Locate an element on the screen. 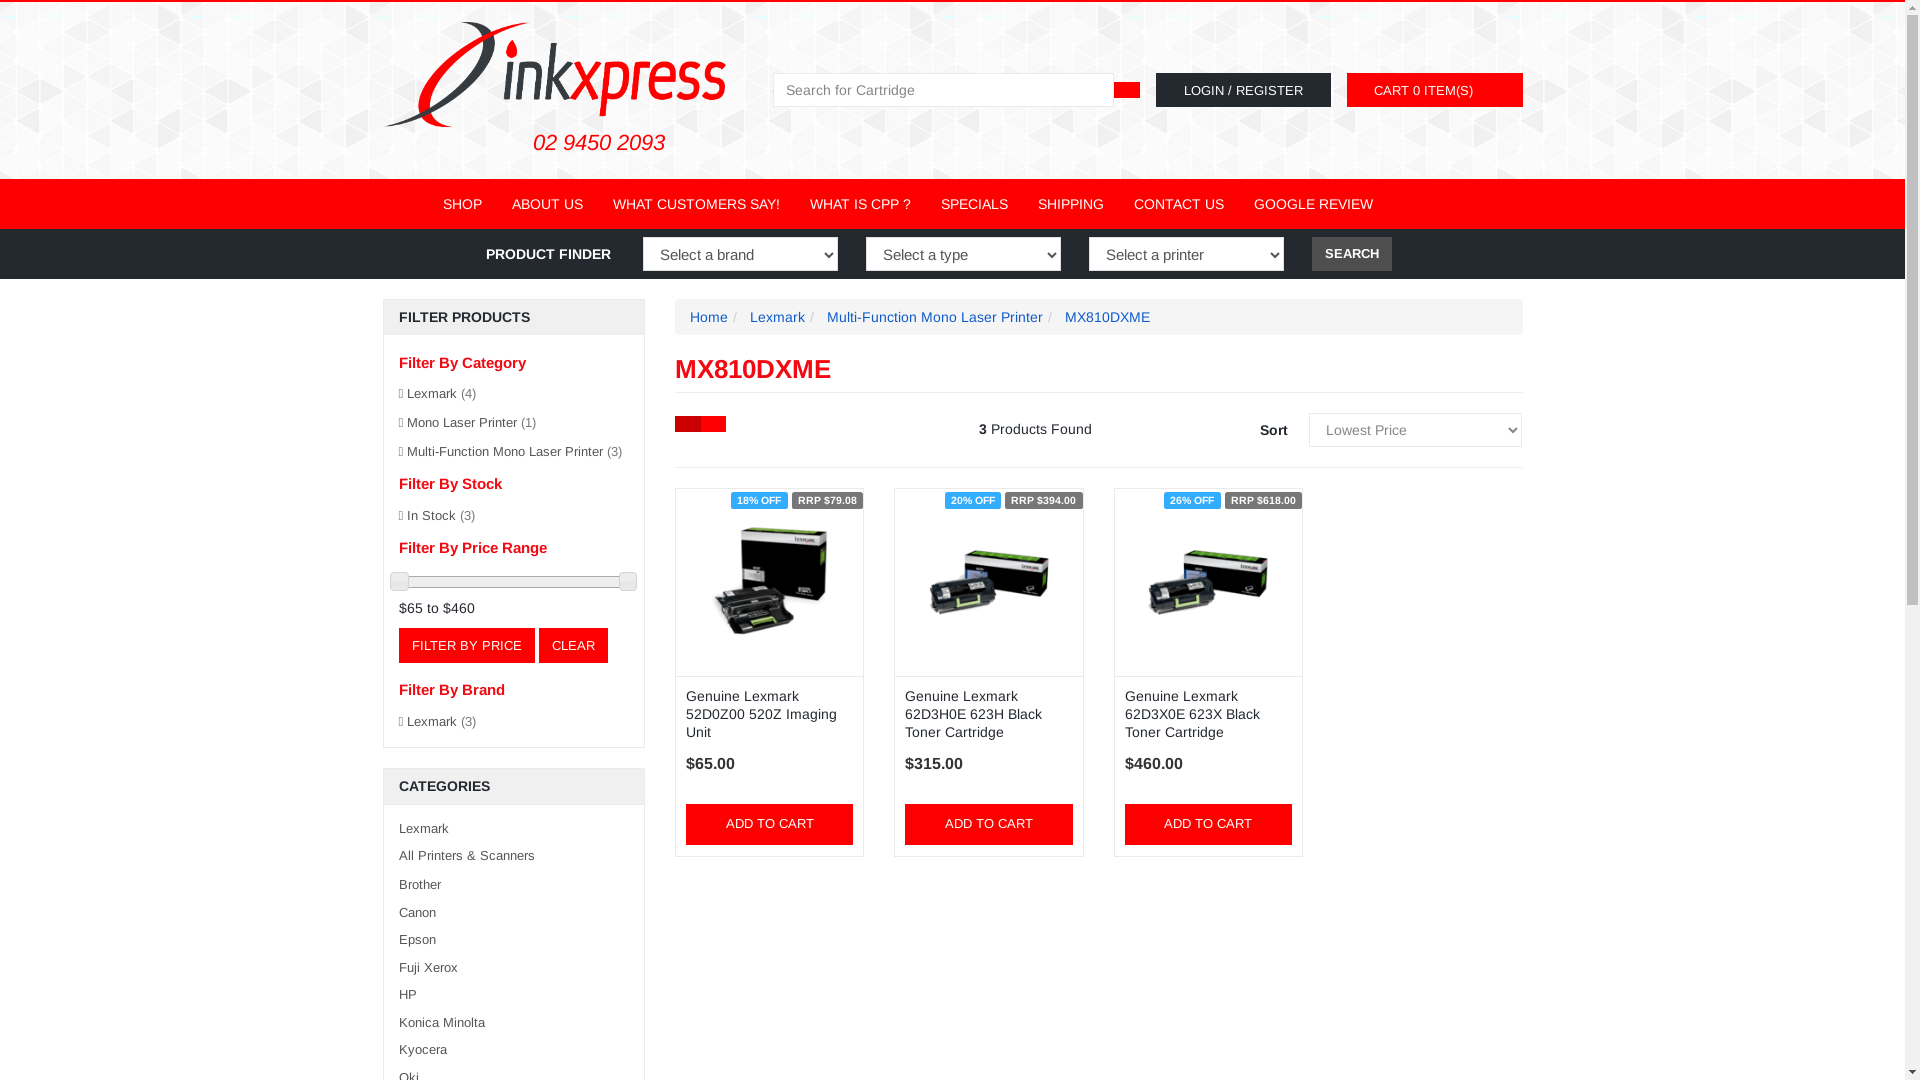 The width and height of the screenshot is (1920, 1080). Lexmark (3) is located at coordinates (514, 722).